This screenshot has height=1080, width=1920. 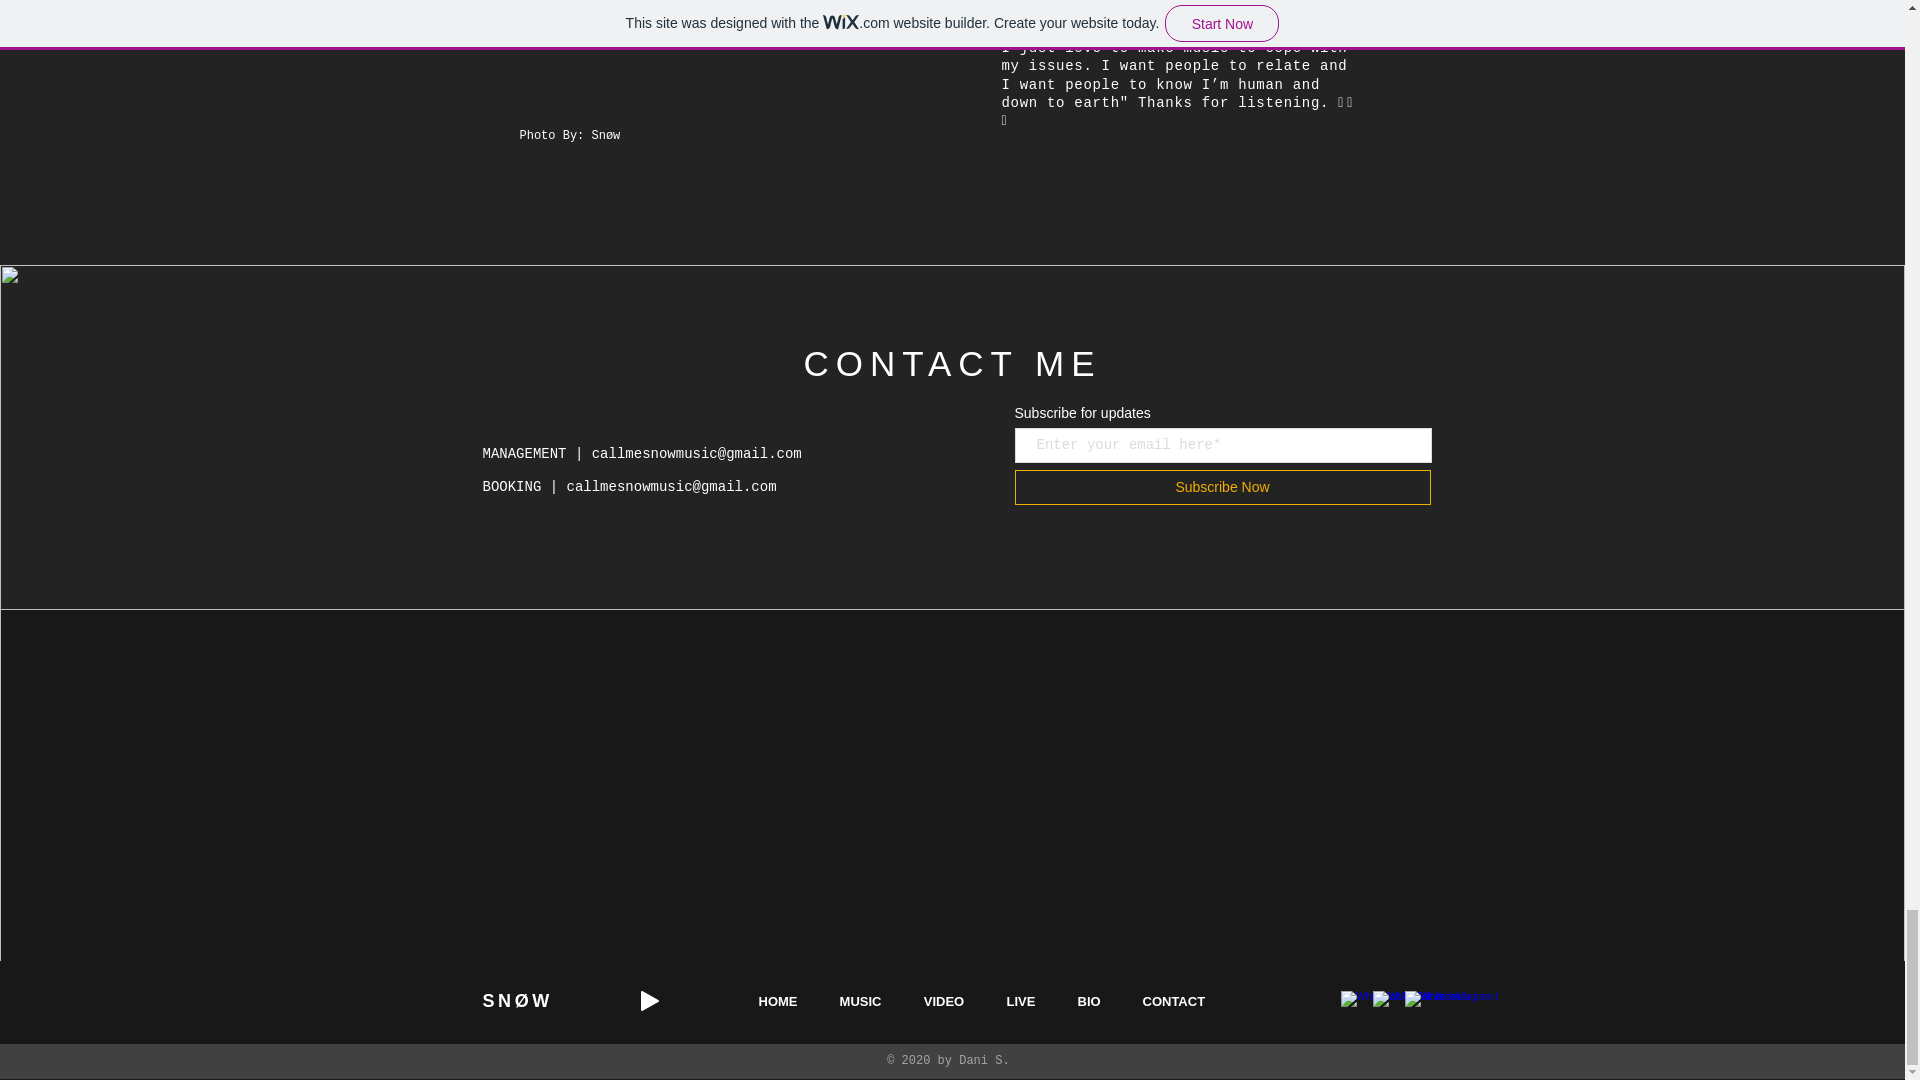 What do you see at coordinates (1222, 487) in the screenshot?
I see `Subscribe Now` at bounding box center [1222, 487].